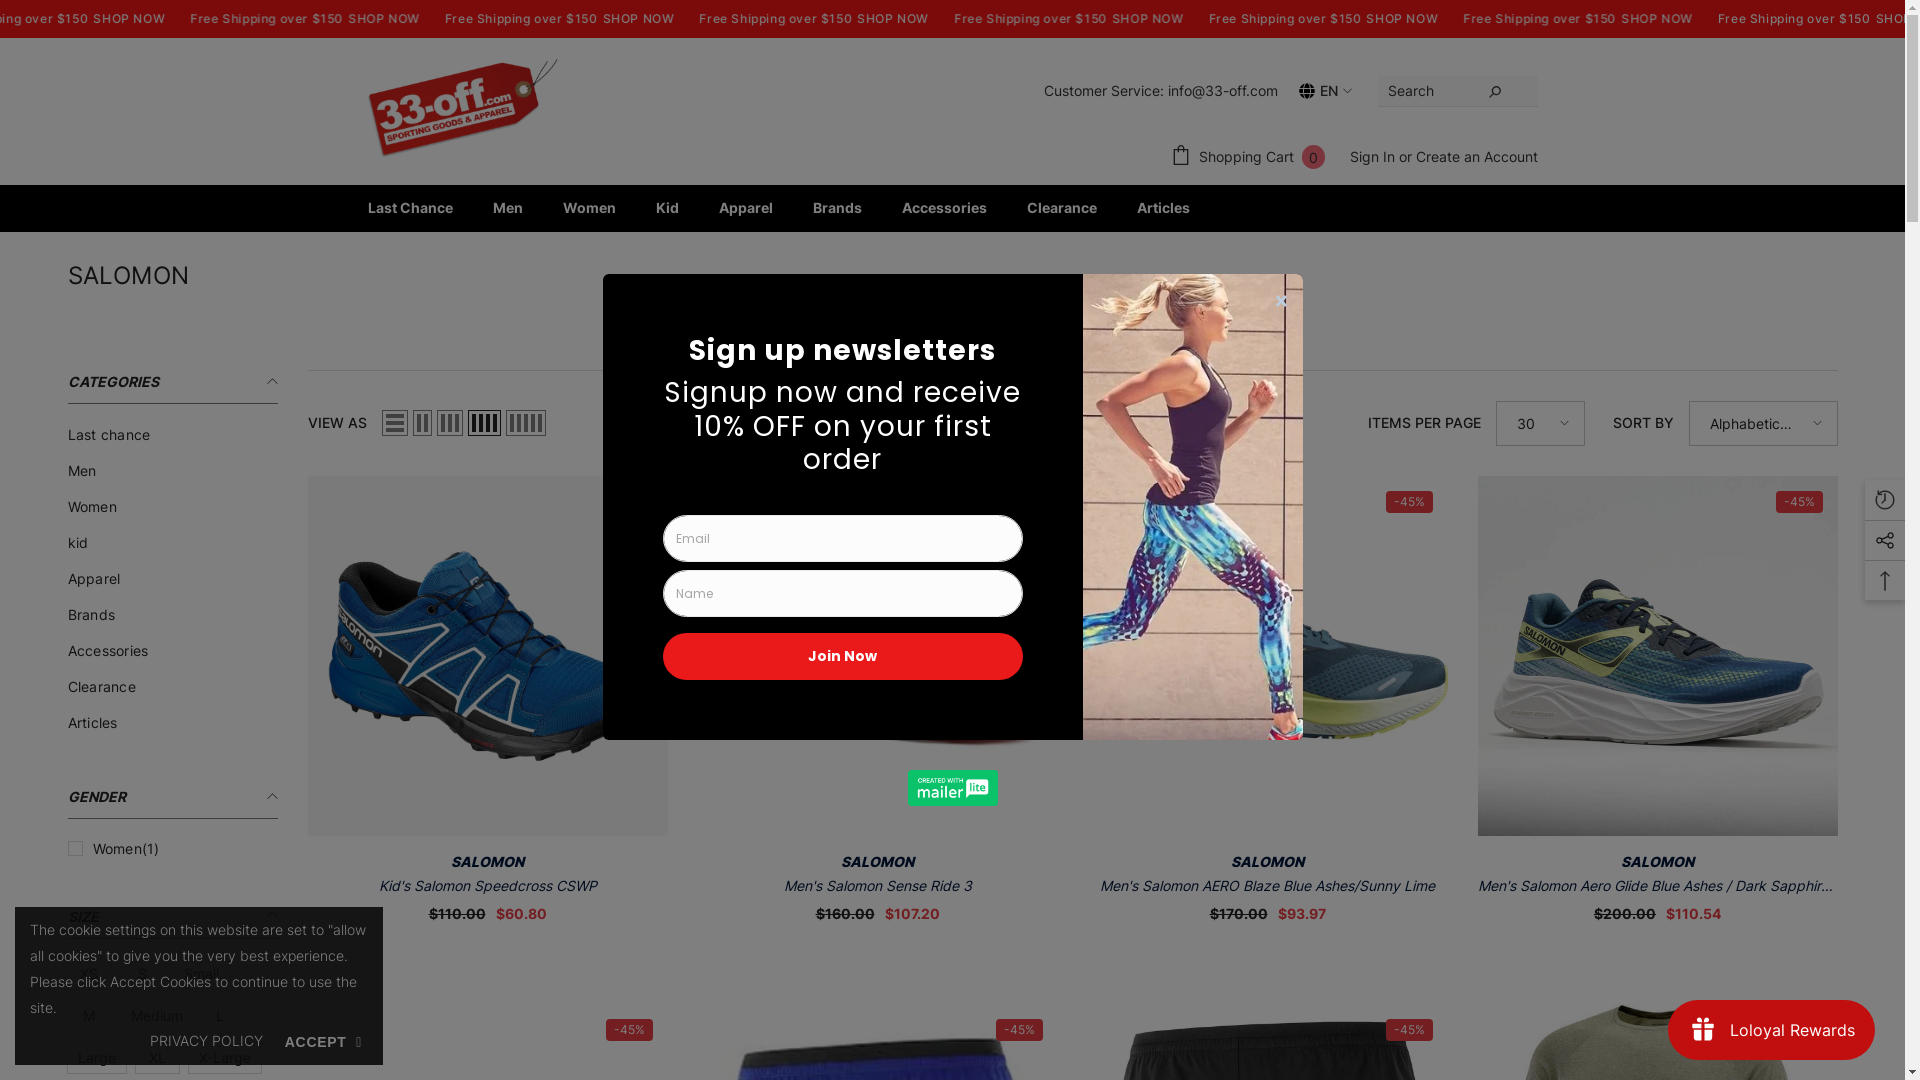  Describe the element at coordinates (507, 214) in the screenshot. I see `Men` at that location.